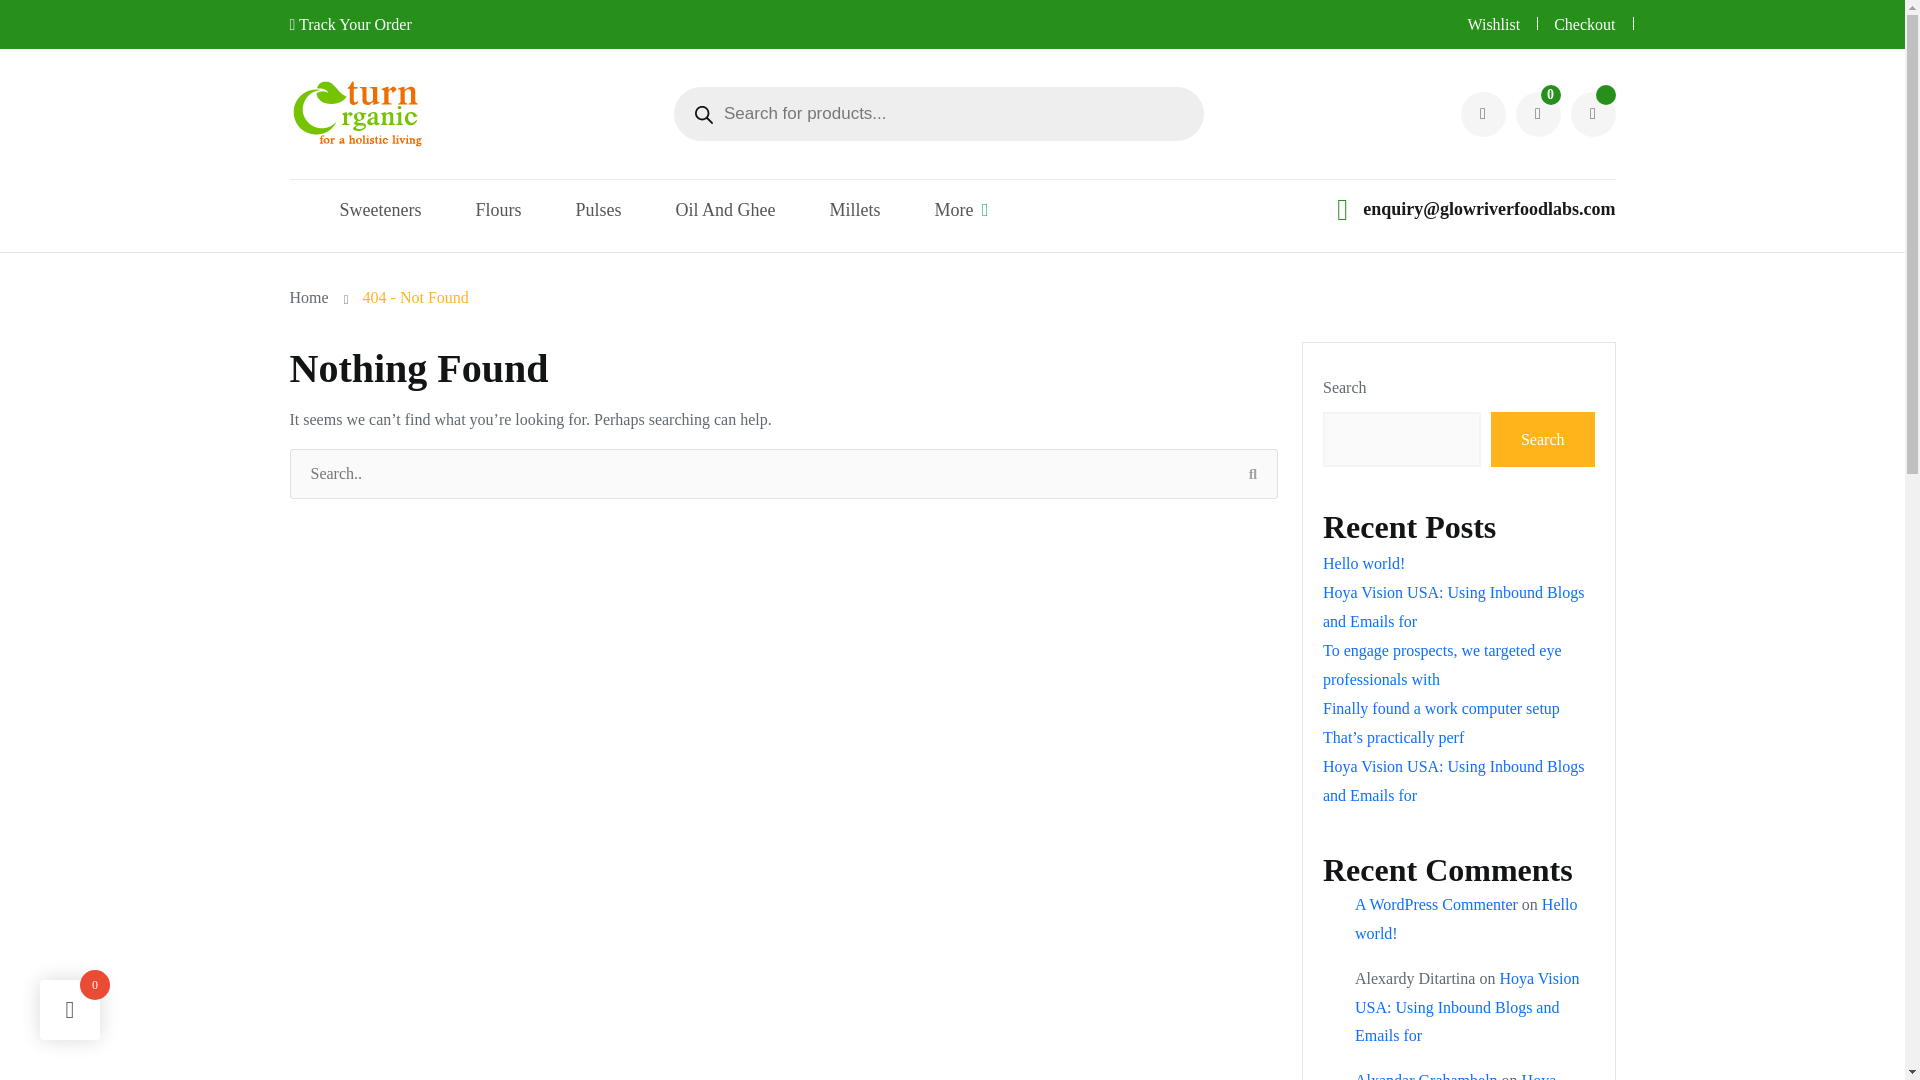 This screenshot has height=1080, width=1920. Describe the element at coordinates (725, 224) in the screenshot. I see `Oil And Ghee` at that location.